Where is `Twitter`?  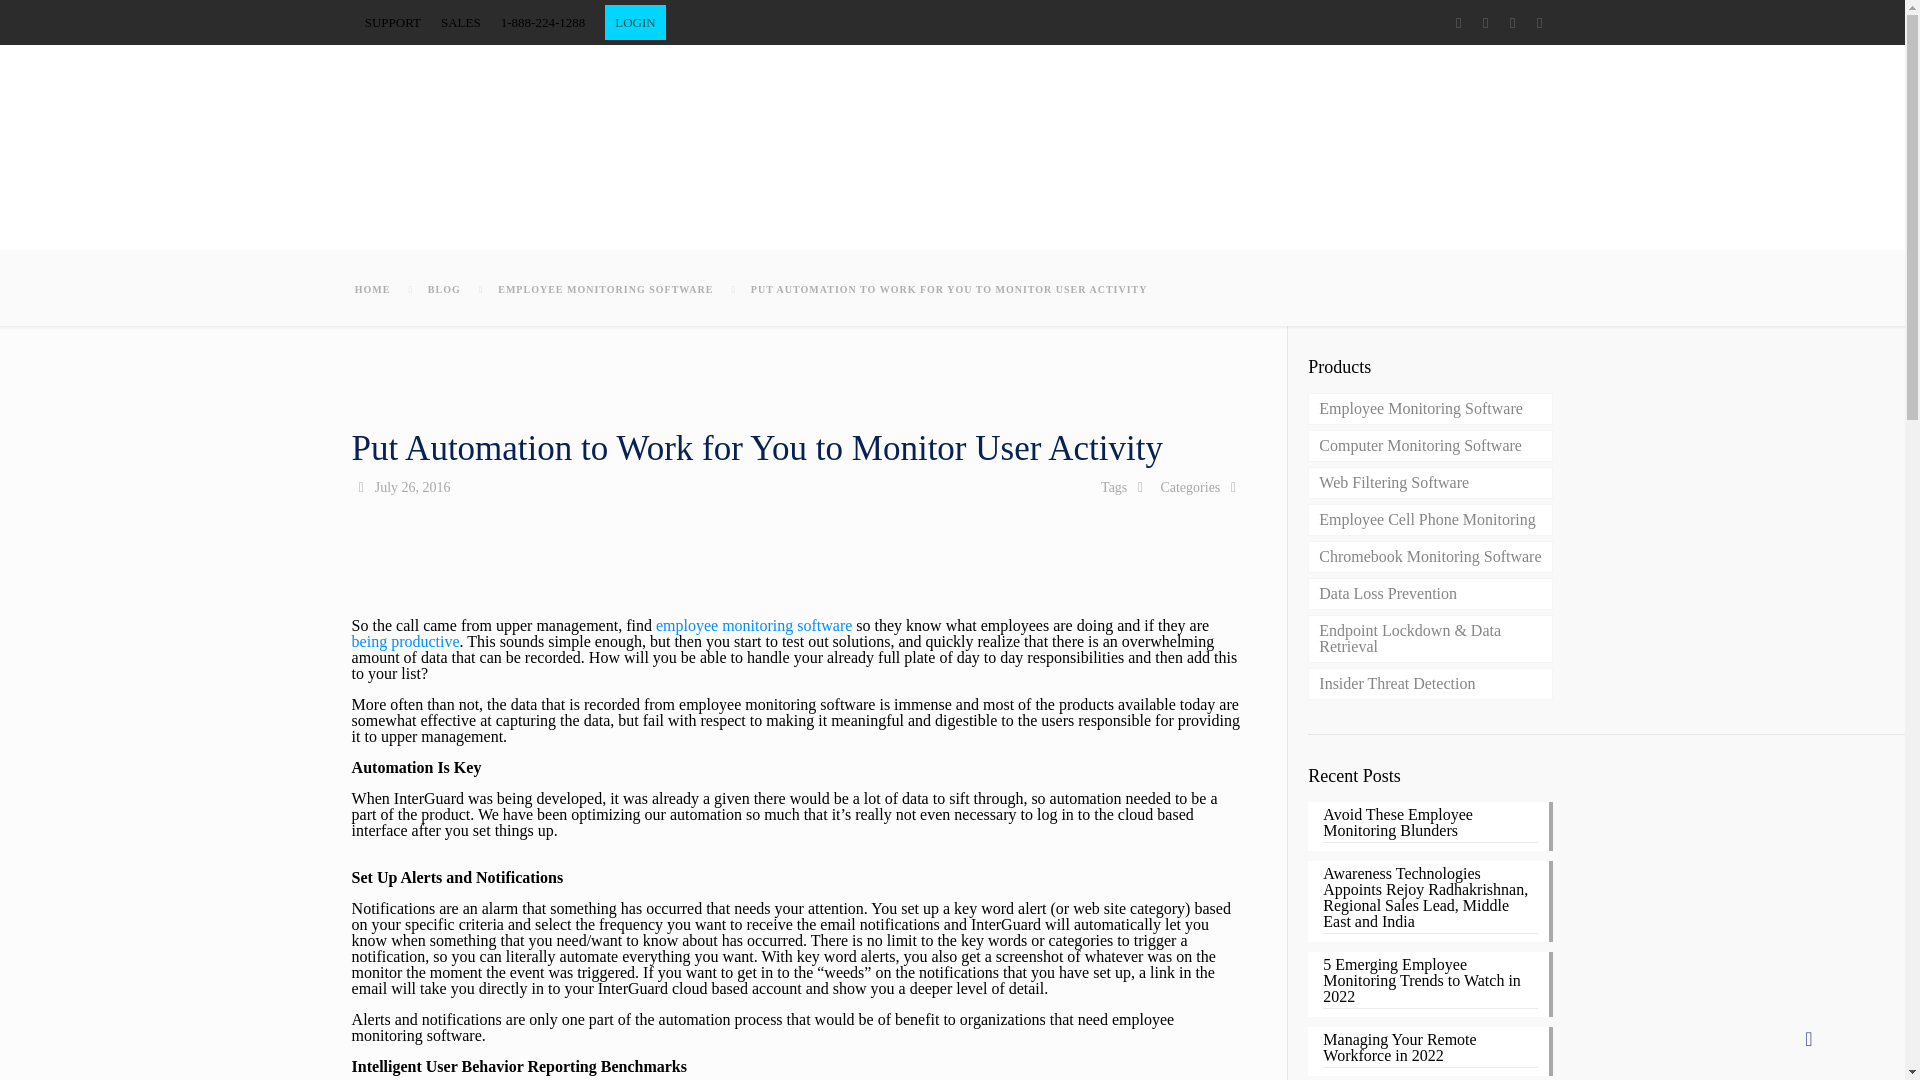
Twitter is located at coordinates (1484, 23).